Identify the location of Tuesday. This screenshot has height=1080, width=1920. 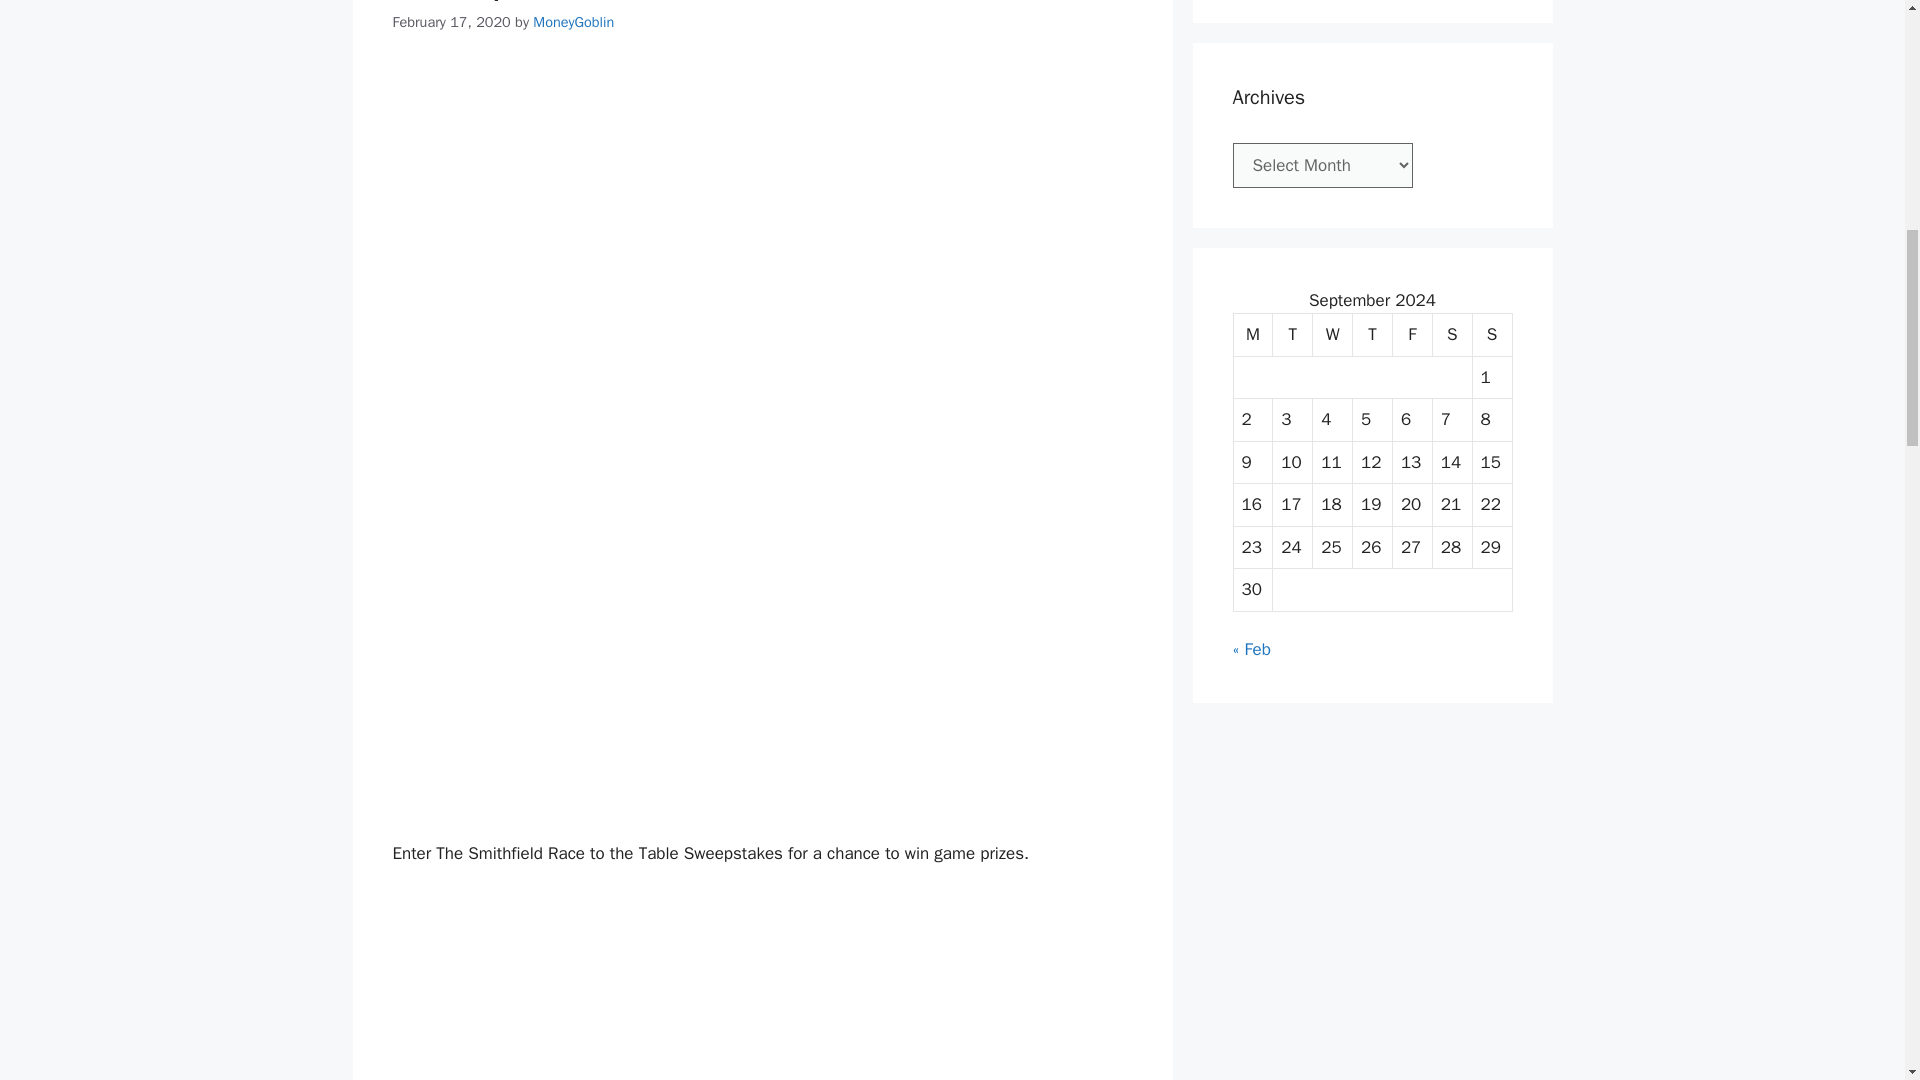
(1292, 336).